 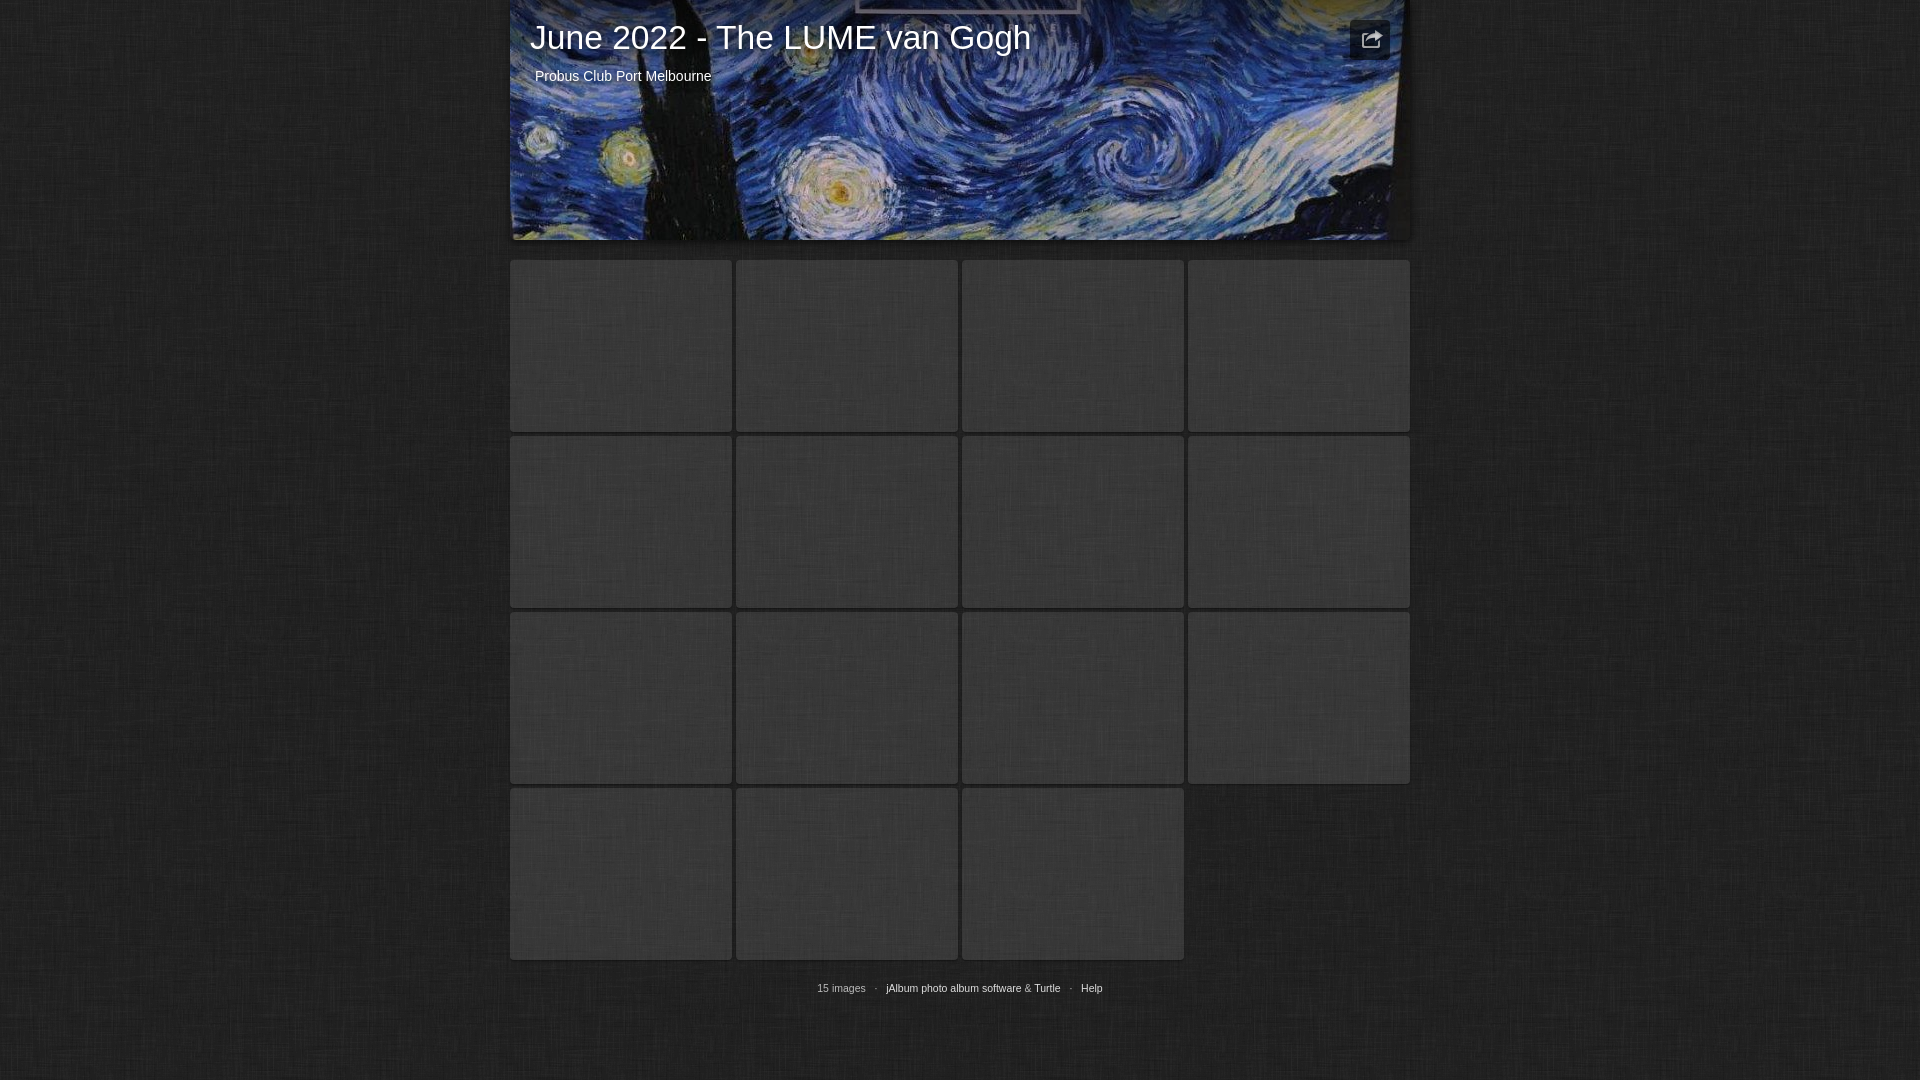 What do you see at coordinates (954, 988) in the screenshot?
I see `jAlbum photo album software` at bounding box center [954, 988].